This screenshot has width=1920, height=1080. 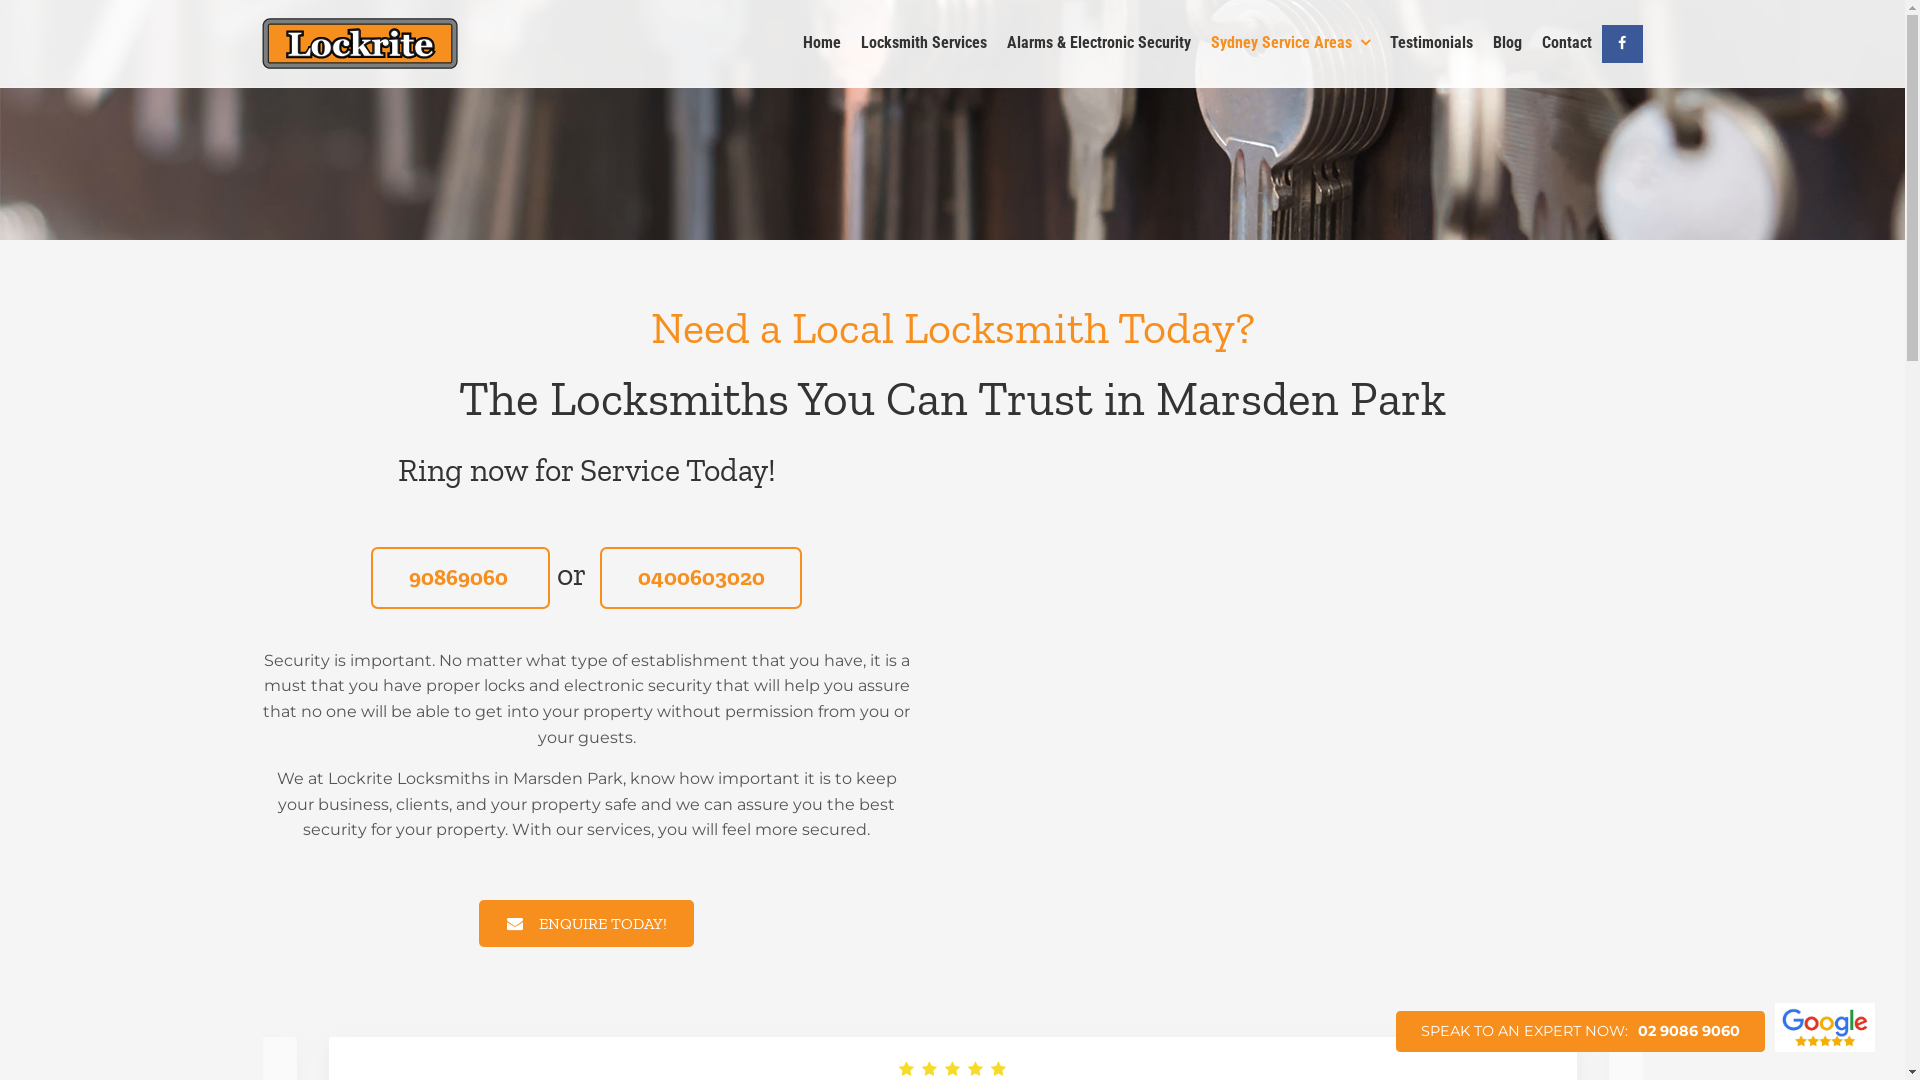 I want to click on 0400603020, so click(x=702, y=578).